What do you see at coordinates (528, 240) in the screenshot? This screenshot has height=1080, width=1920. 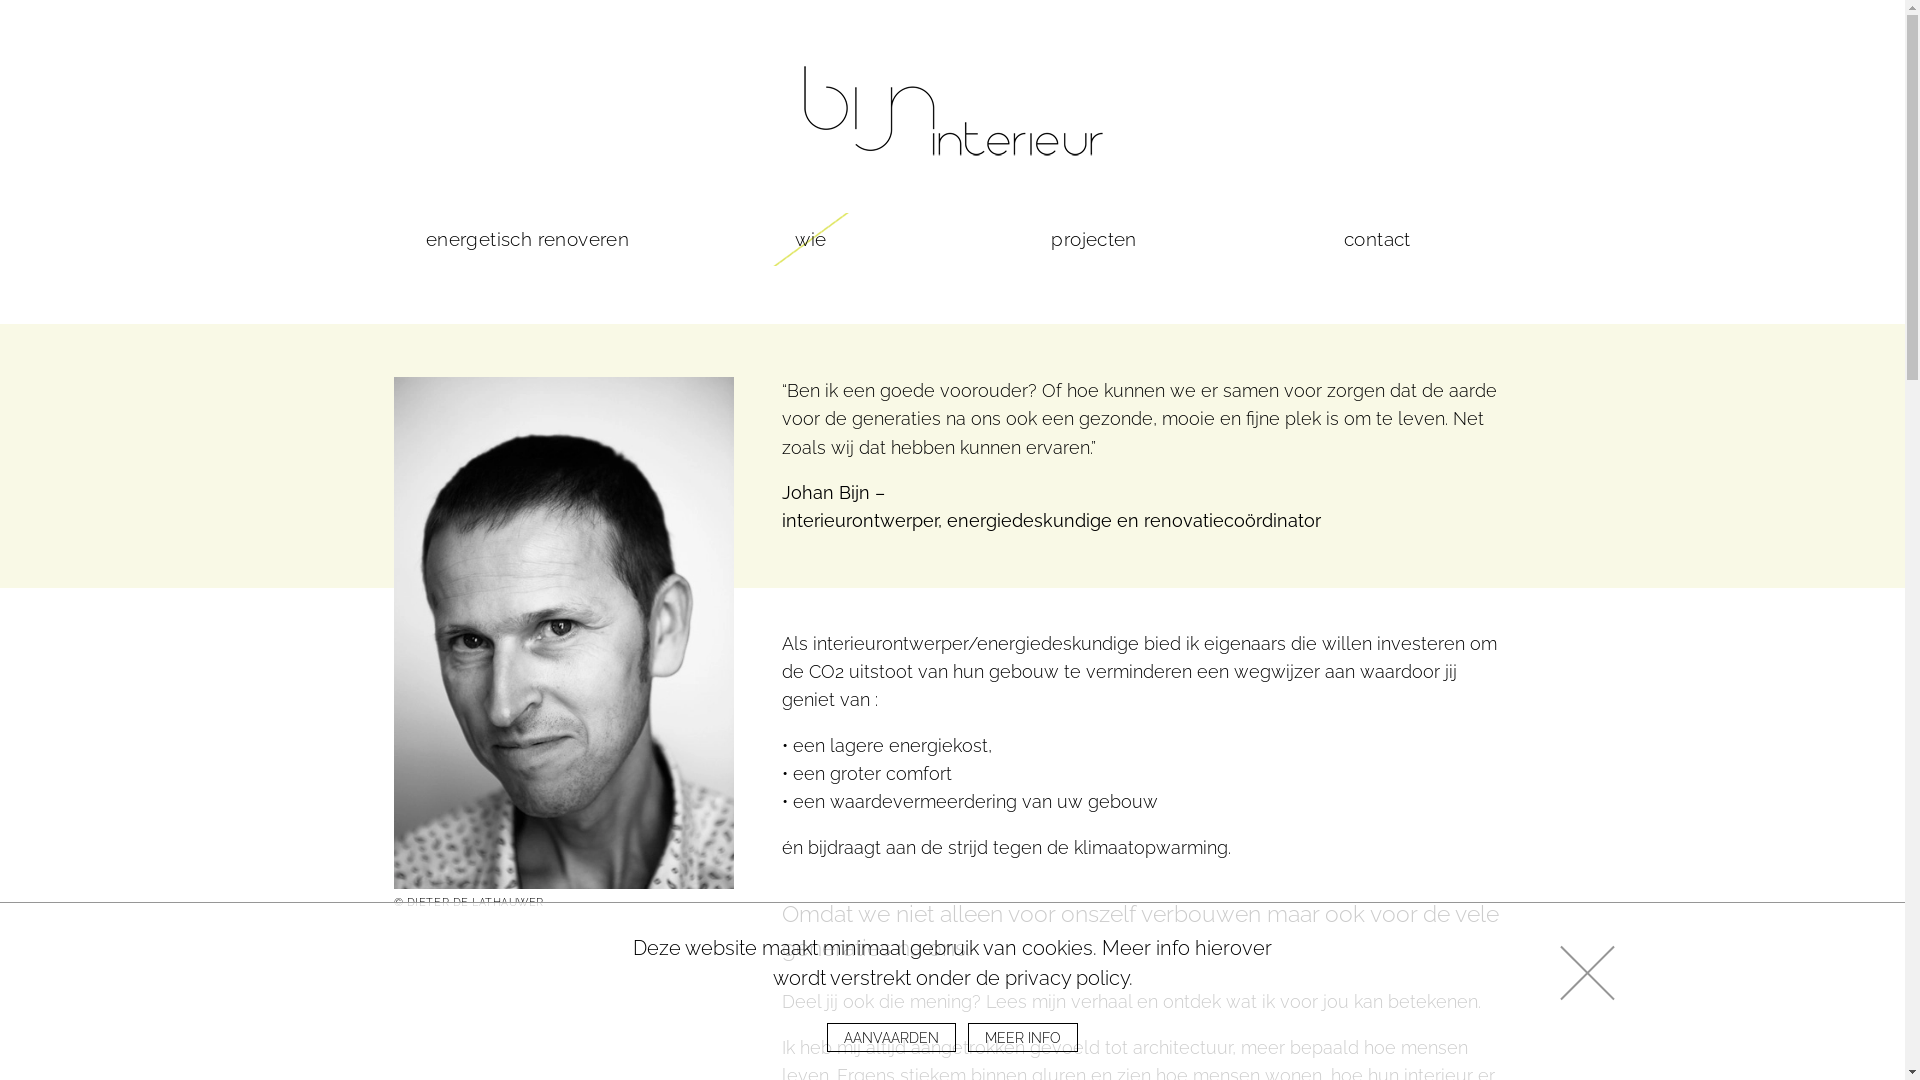 I see `energetisch renoveren` at bounding box center [528, 240].